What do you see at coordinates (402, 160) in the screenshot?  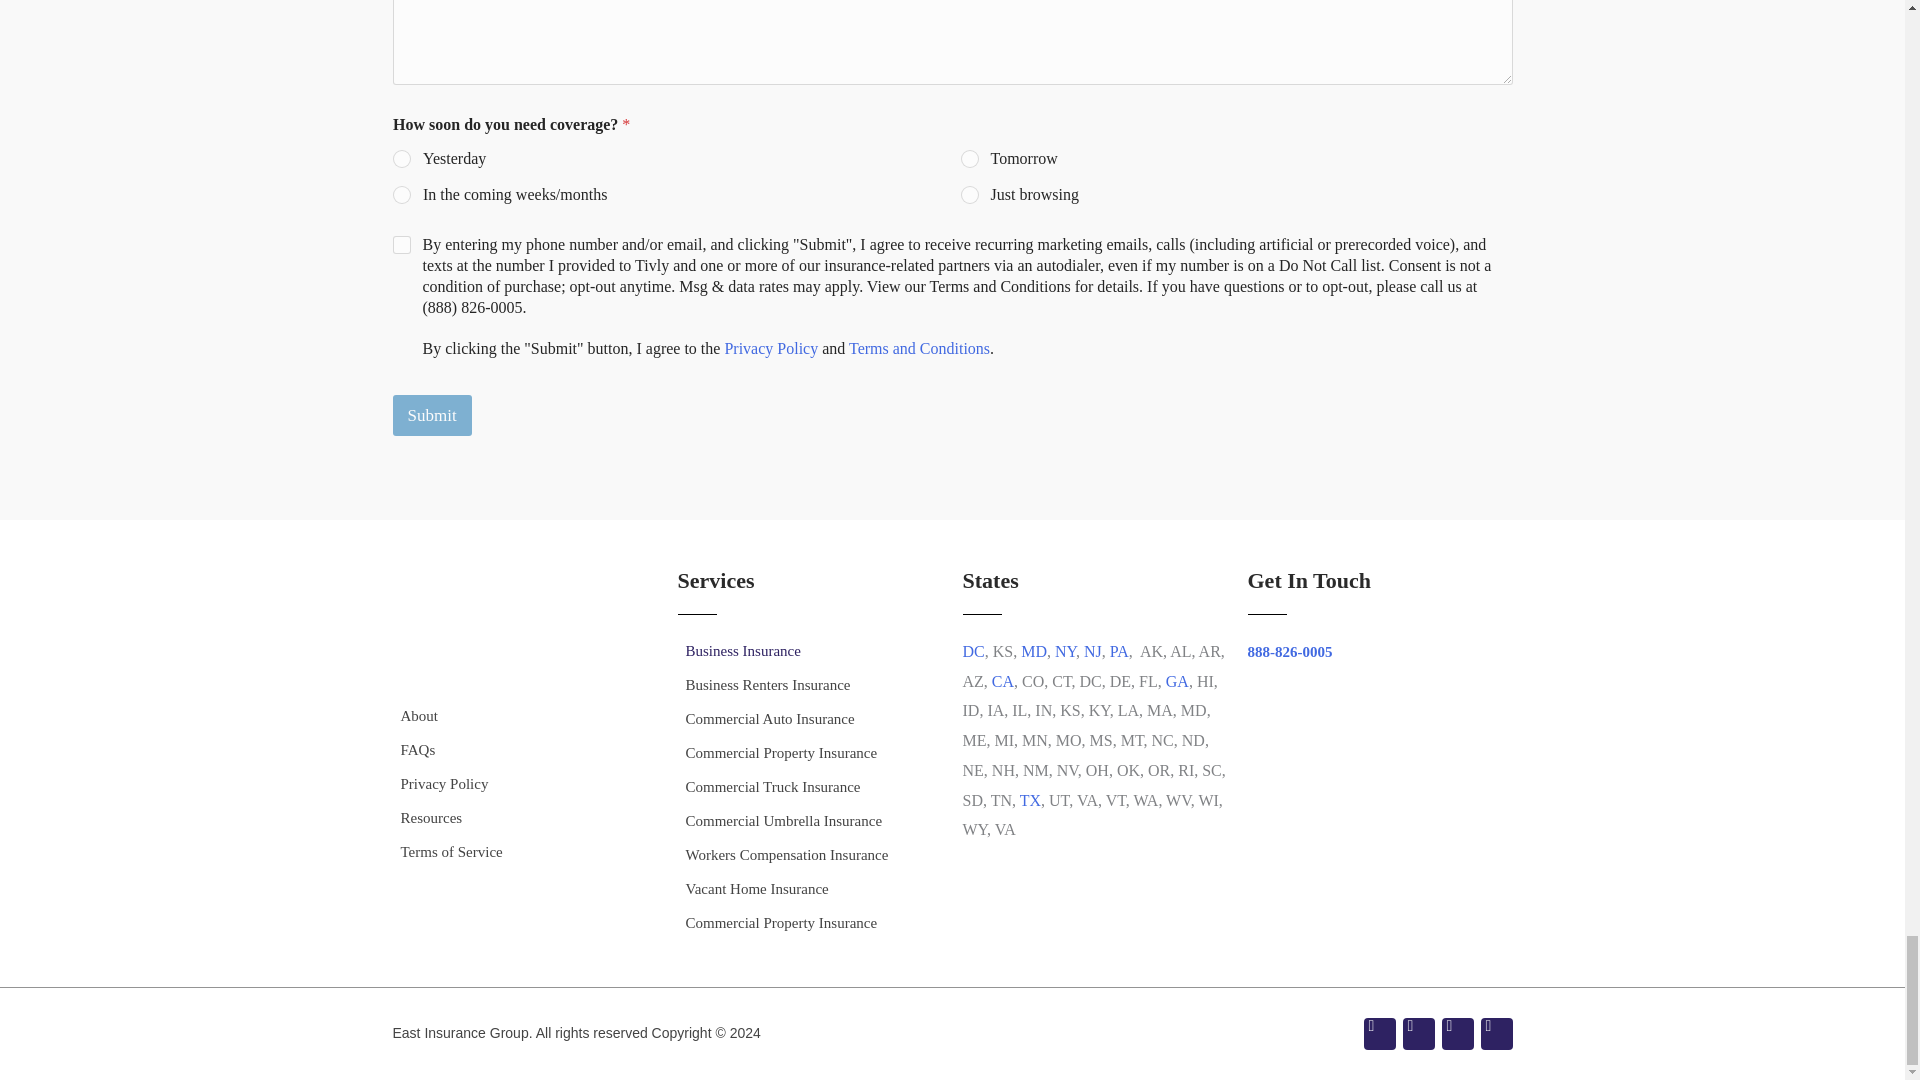 I see `Yesterday` at bounding box center [402, 160].